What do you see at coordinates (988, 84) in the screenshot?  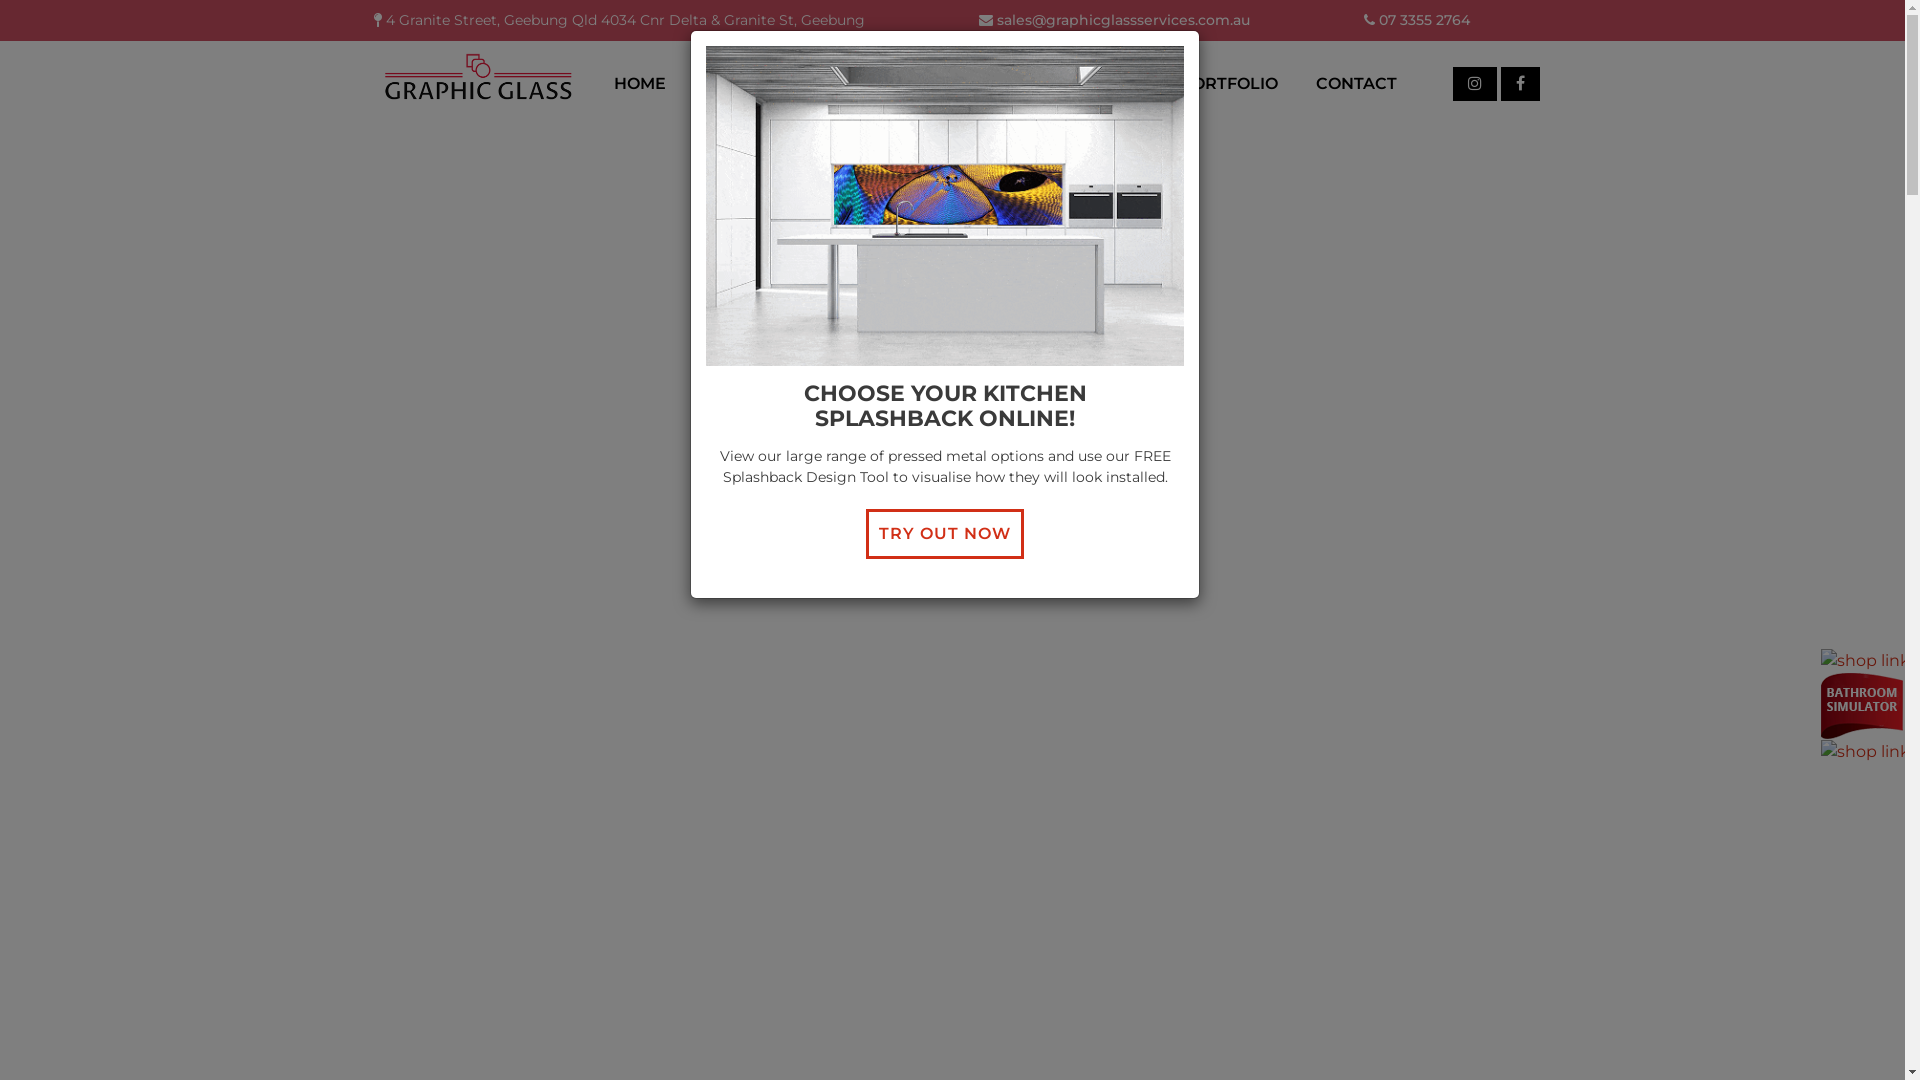 I see `SIMULATORS` at bounding box center [988, 84].